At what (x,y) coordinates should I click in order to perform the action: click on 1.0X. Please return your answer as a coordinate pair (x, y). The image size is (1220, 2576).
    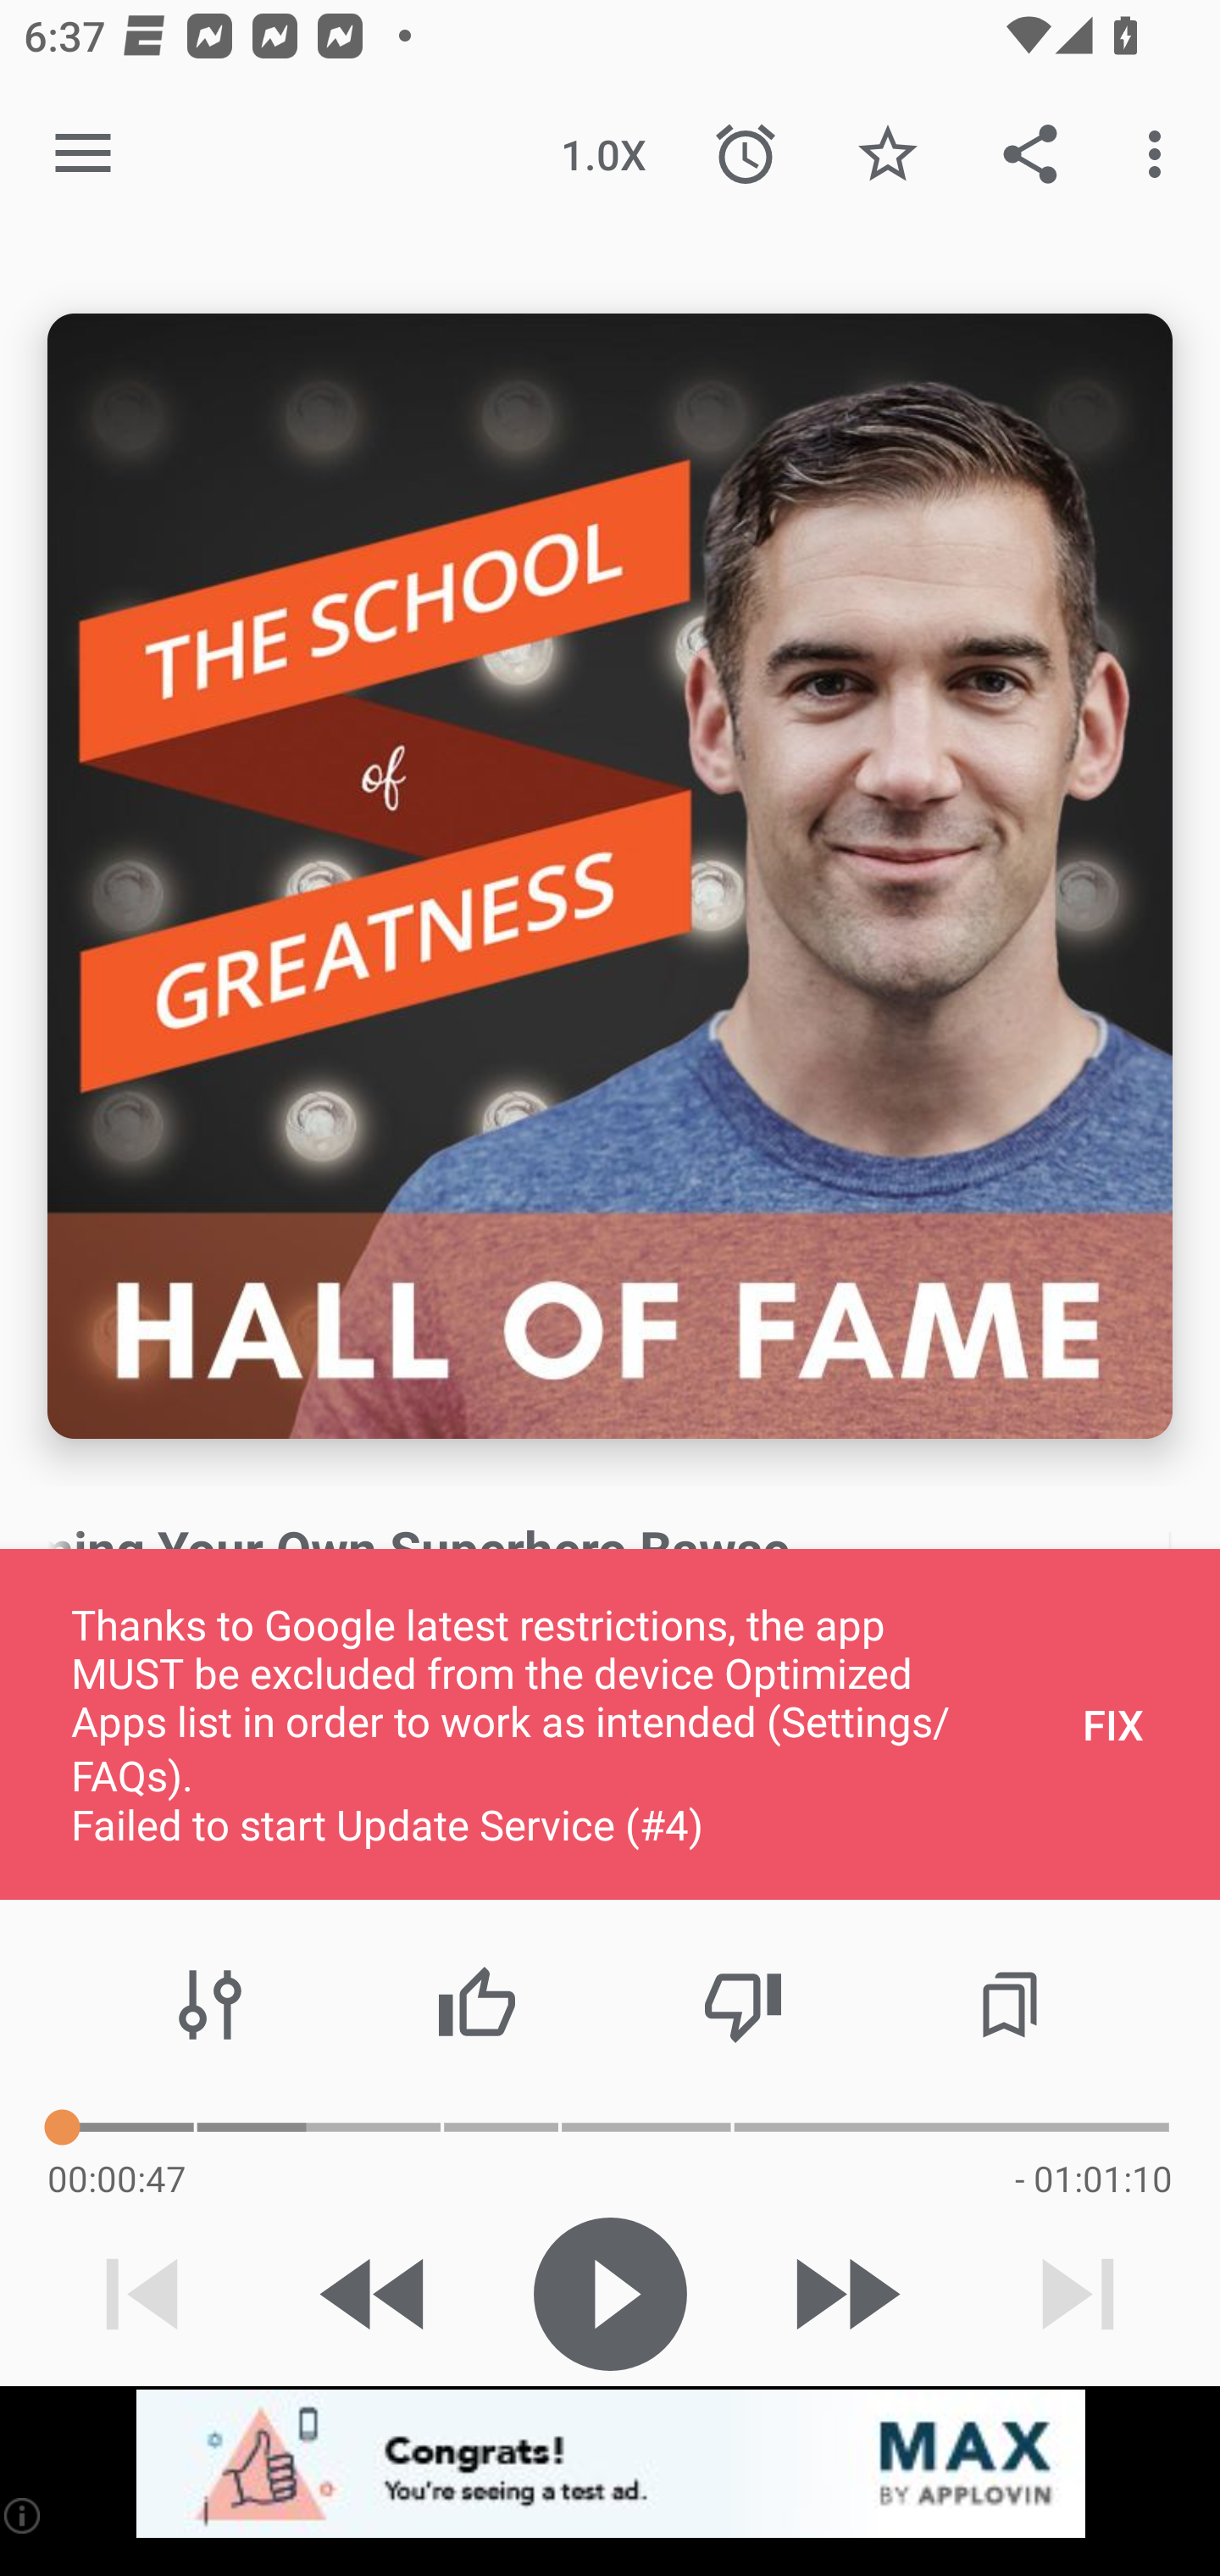
    Looking at the image, I should click on (603, 154).